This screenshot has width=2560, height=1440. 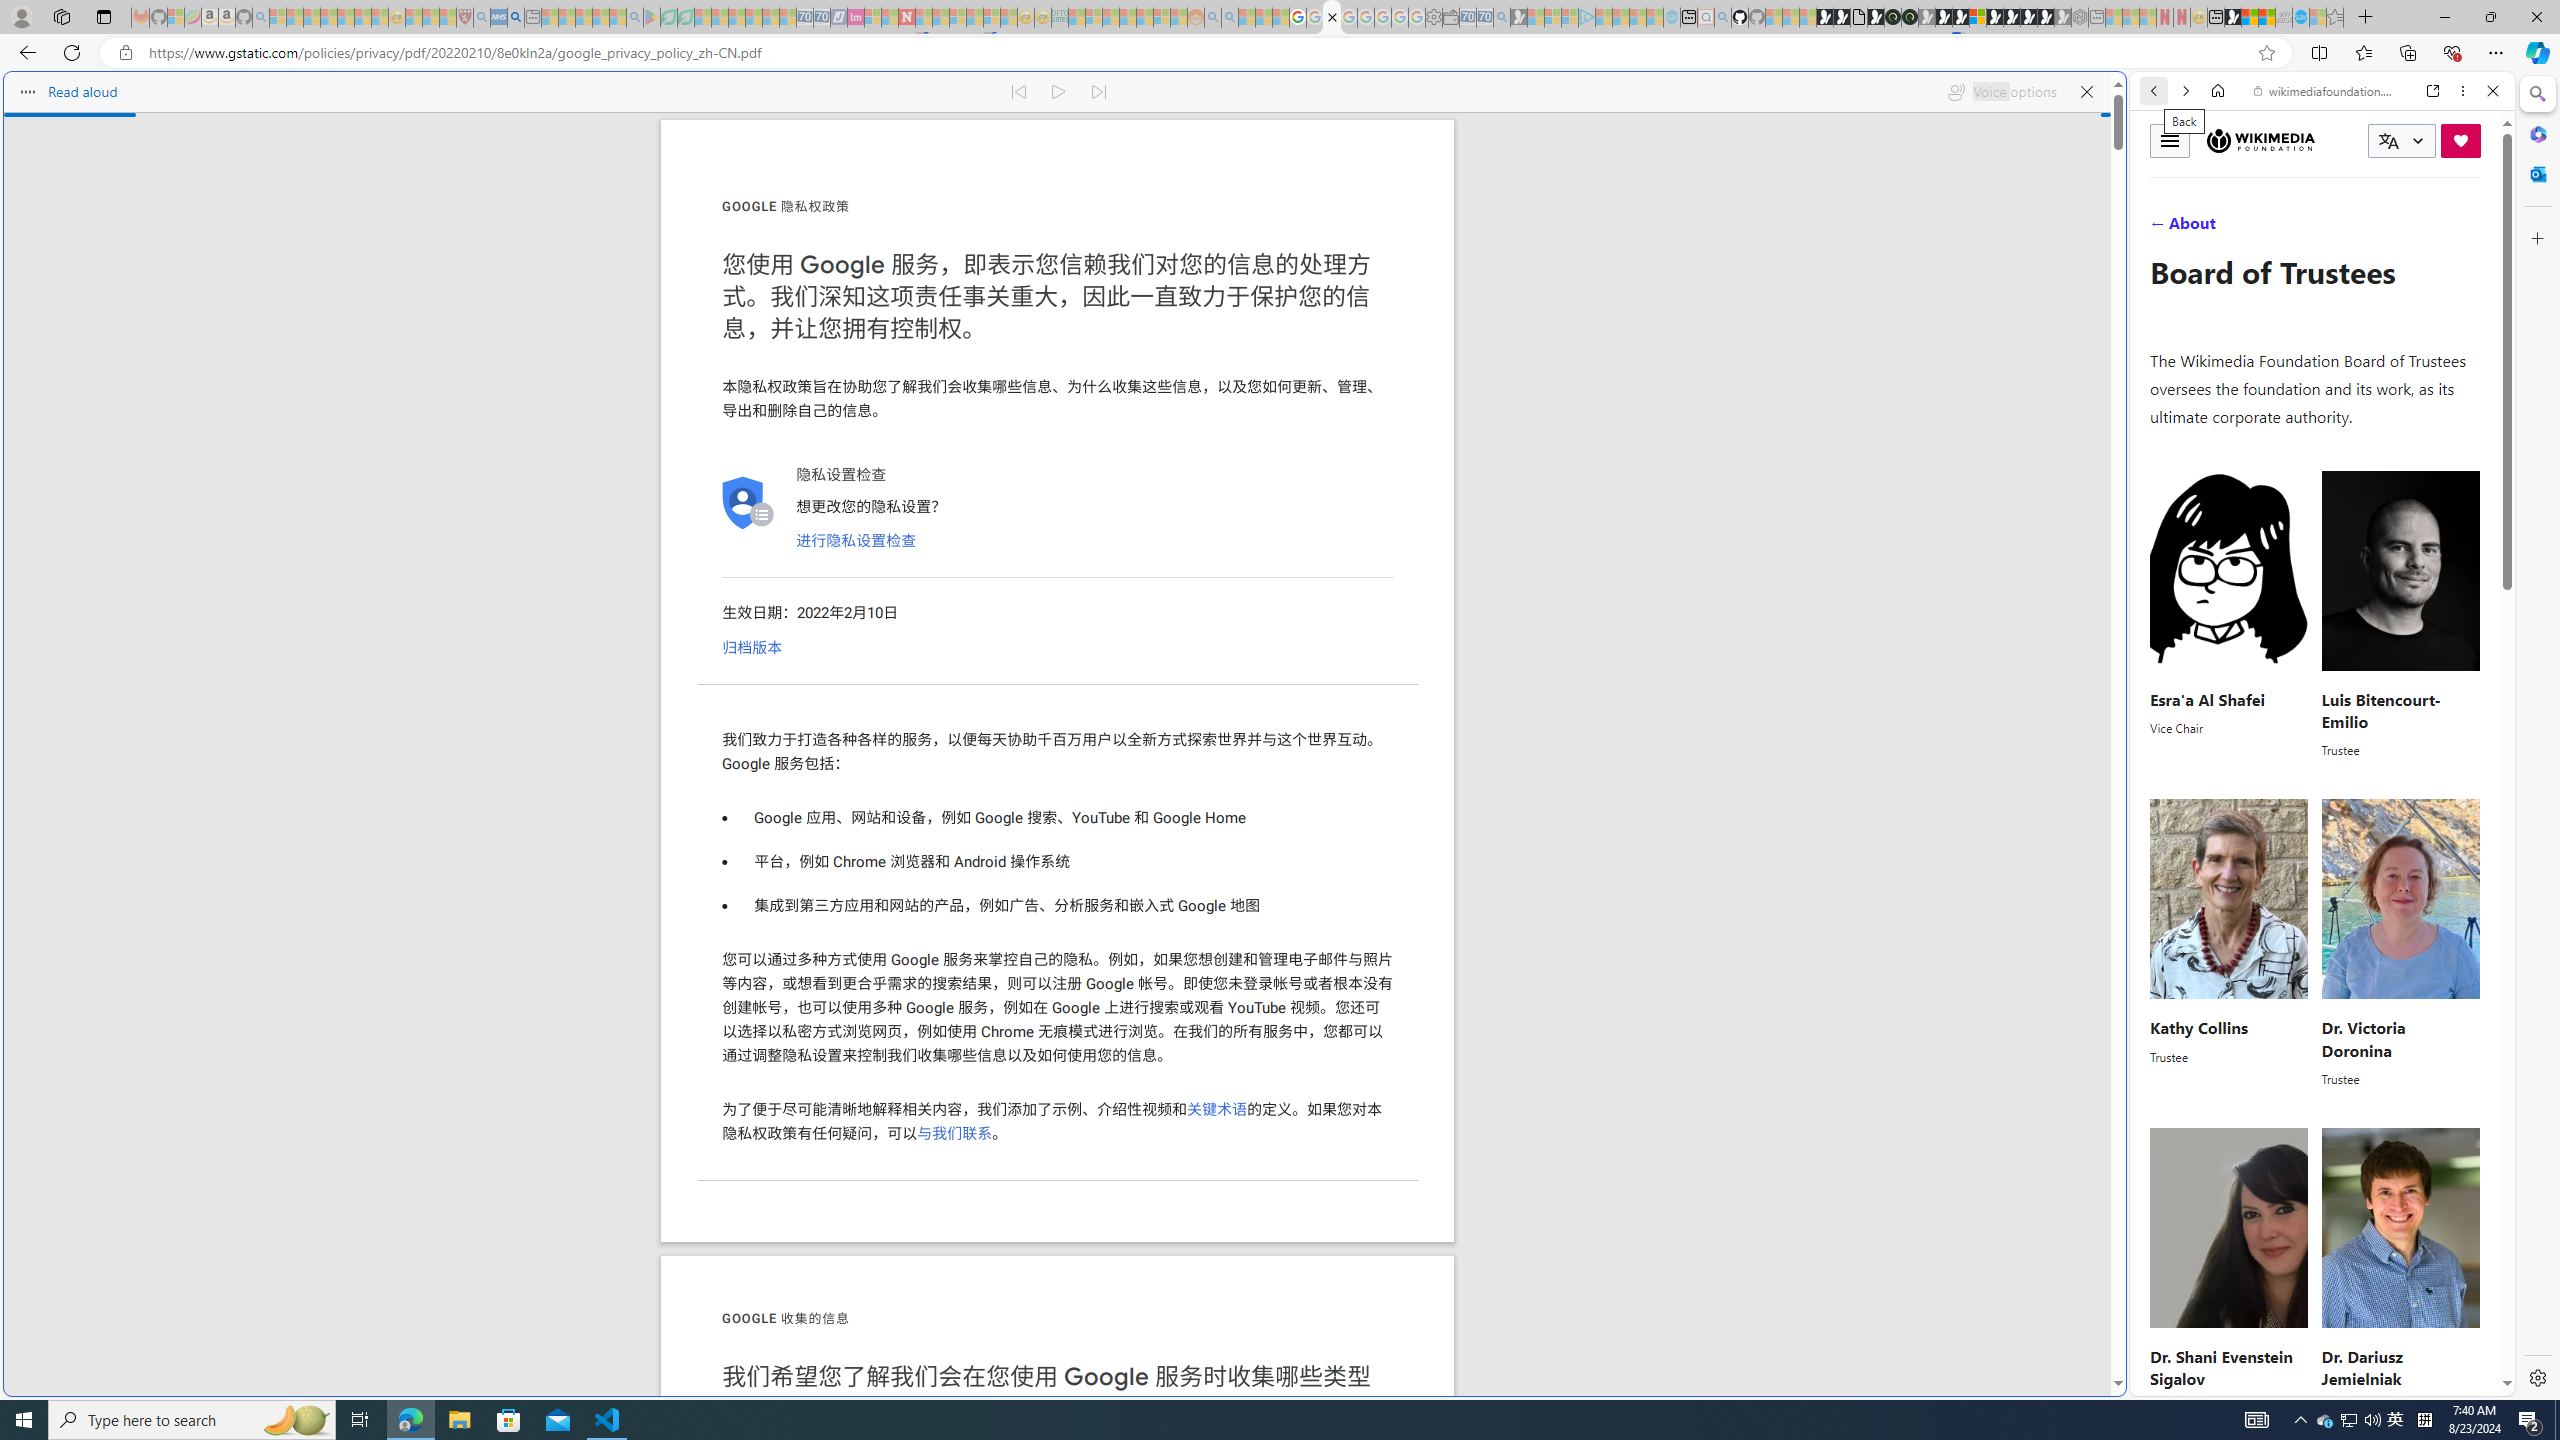 I want to click on Luis Bitencourt-Emilio, so click(x=2380, y=709).